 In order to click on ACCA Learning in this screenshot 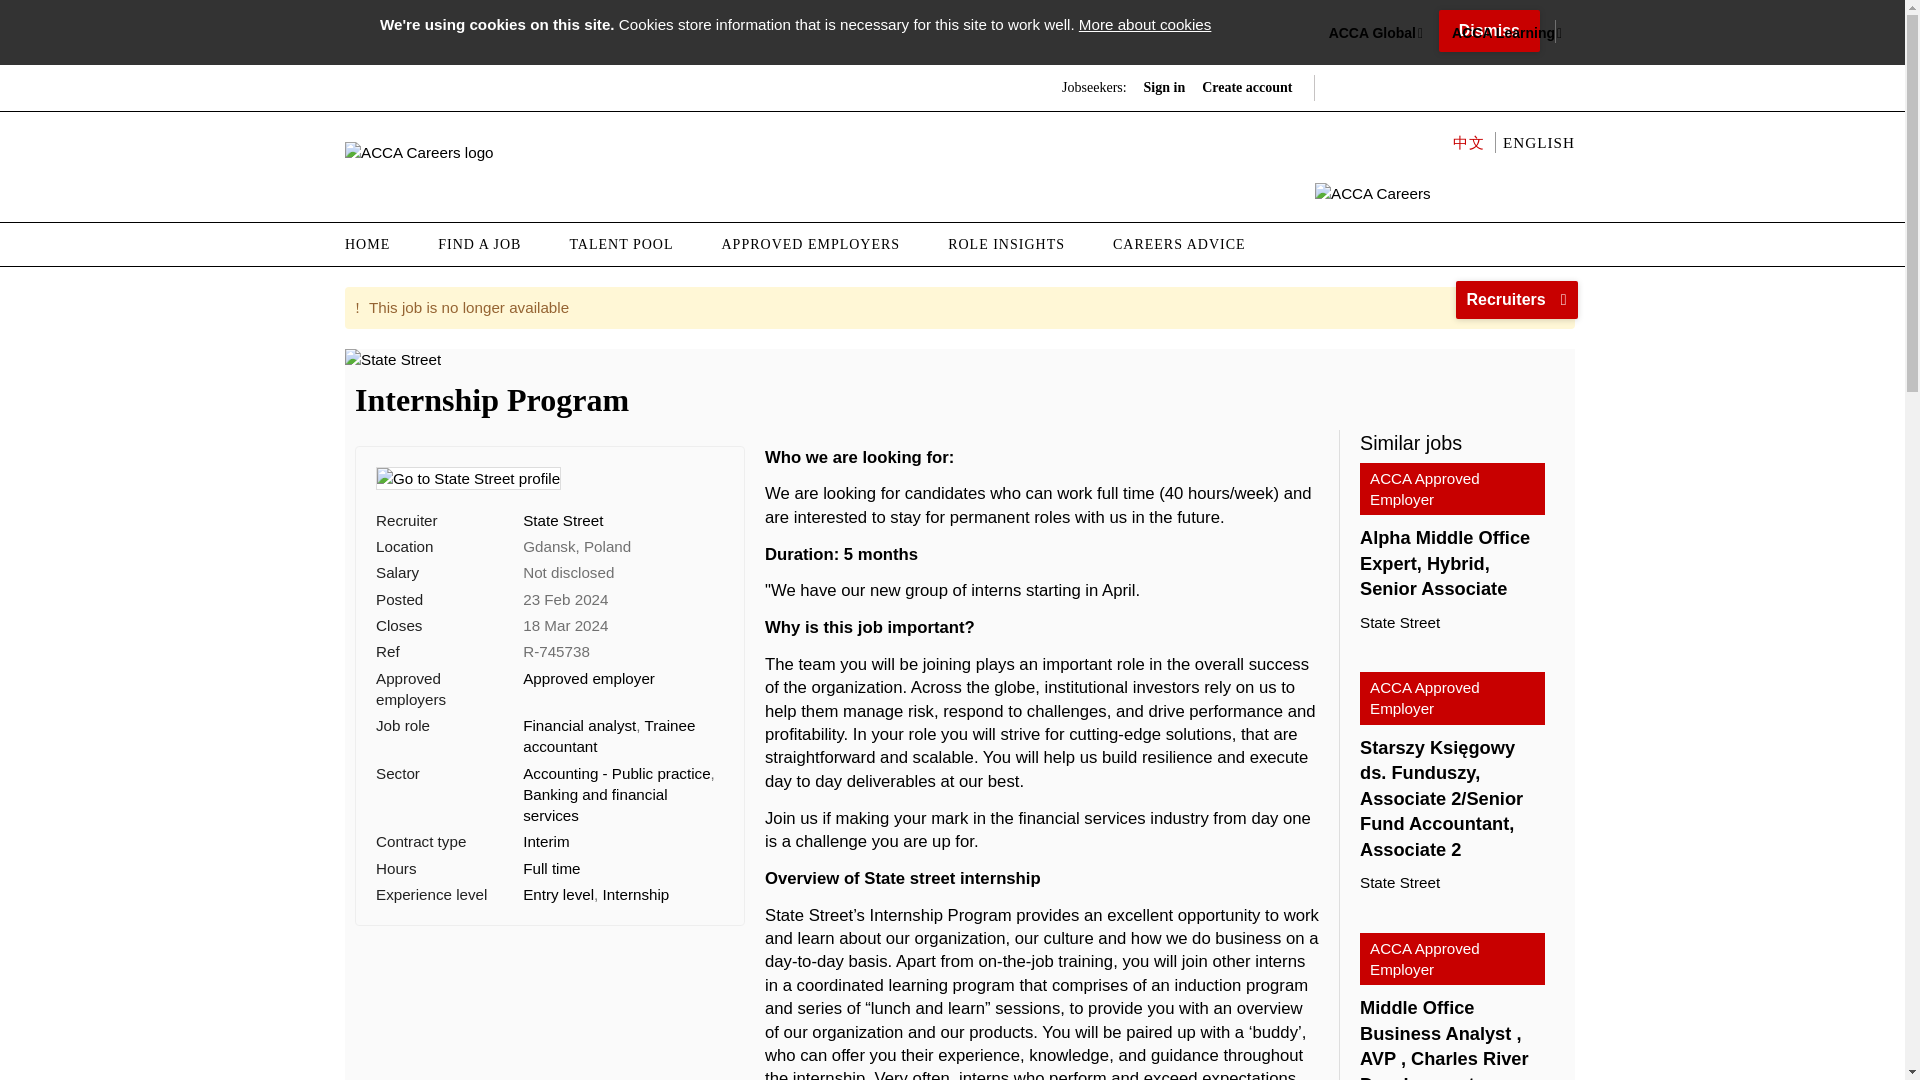, I will do `click(1503, 34)`.